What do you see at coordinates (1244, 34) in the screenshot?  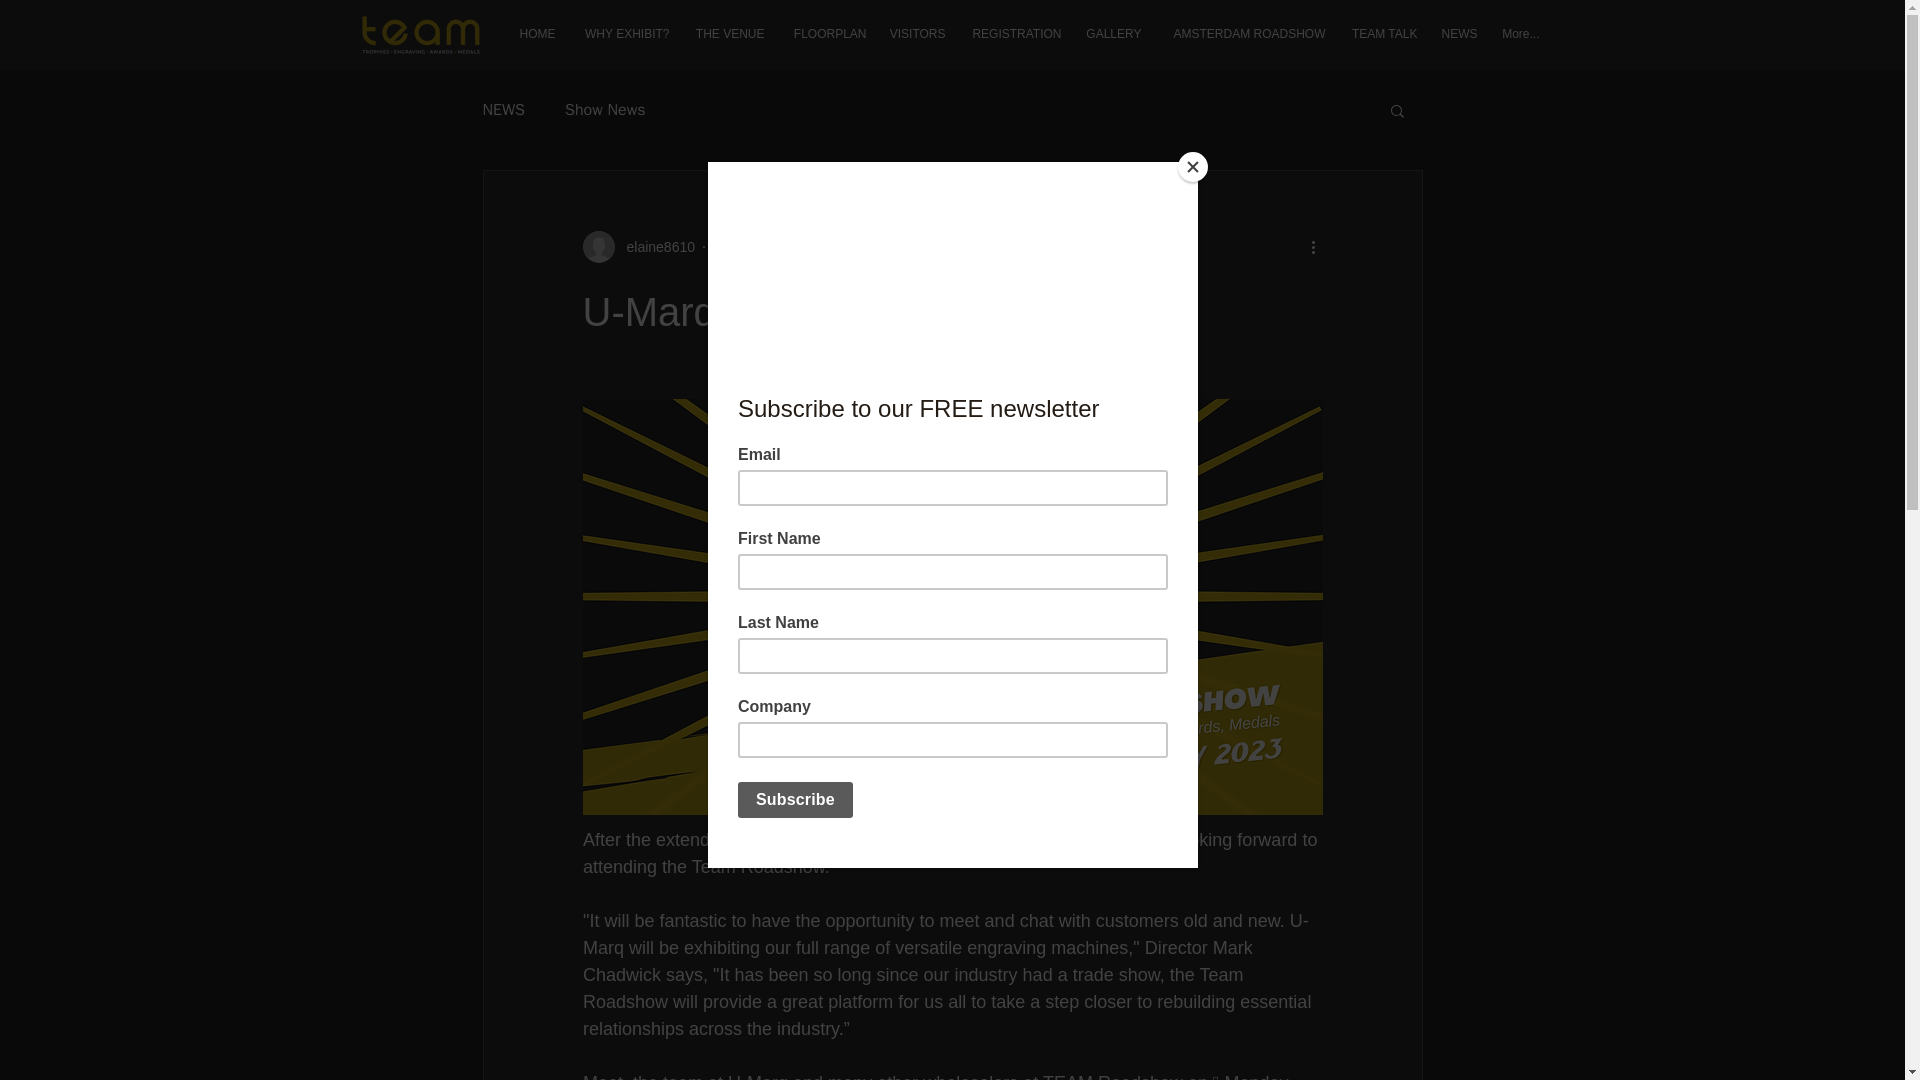 I see `AMSTERDAM ROADSHOW` at bounding box center [1244, 34].